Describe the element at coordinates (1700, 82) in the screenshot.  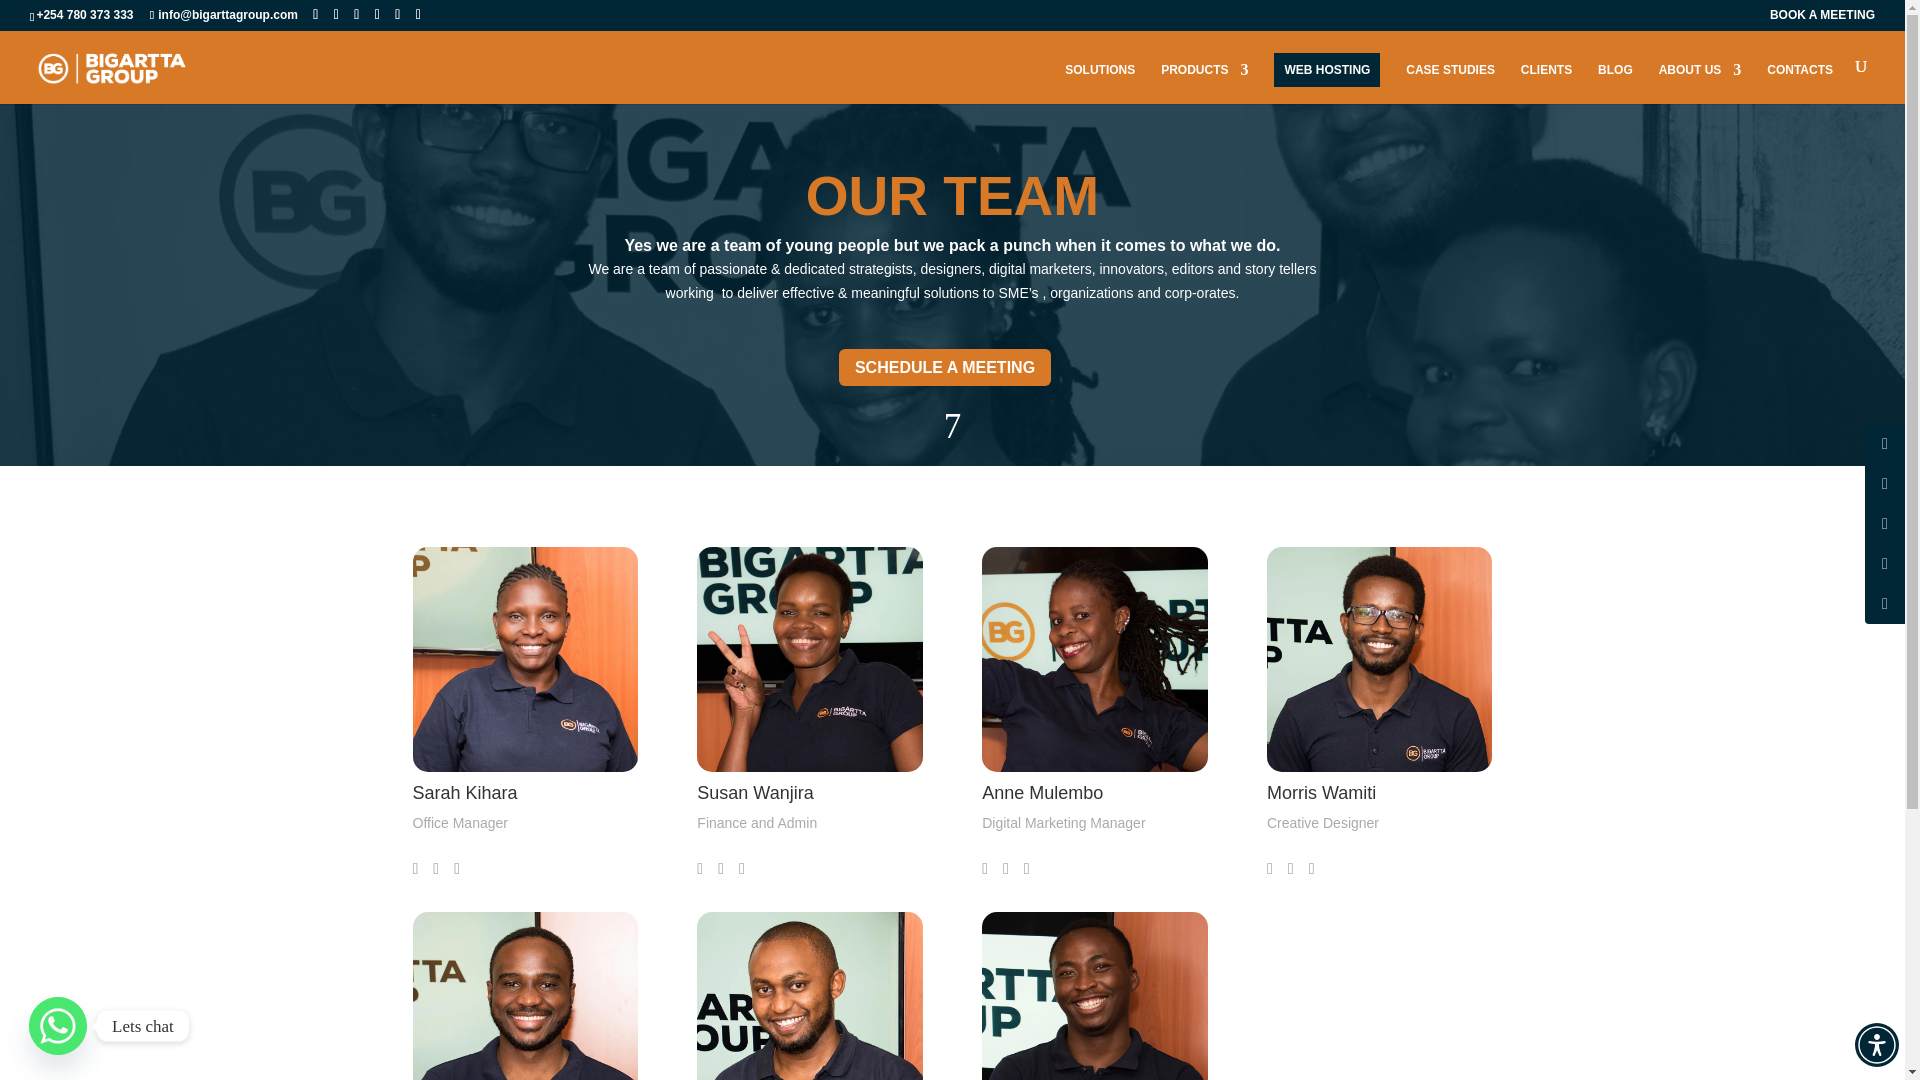
I see `ABOUT US` at that location.